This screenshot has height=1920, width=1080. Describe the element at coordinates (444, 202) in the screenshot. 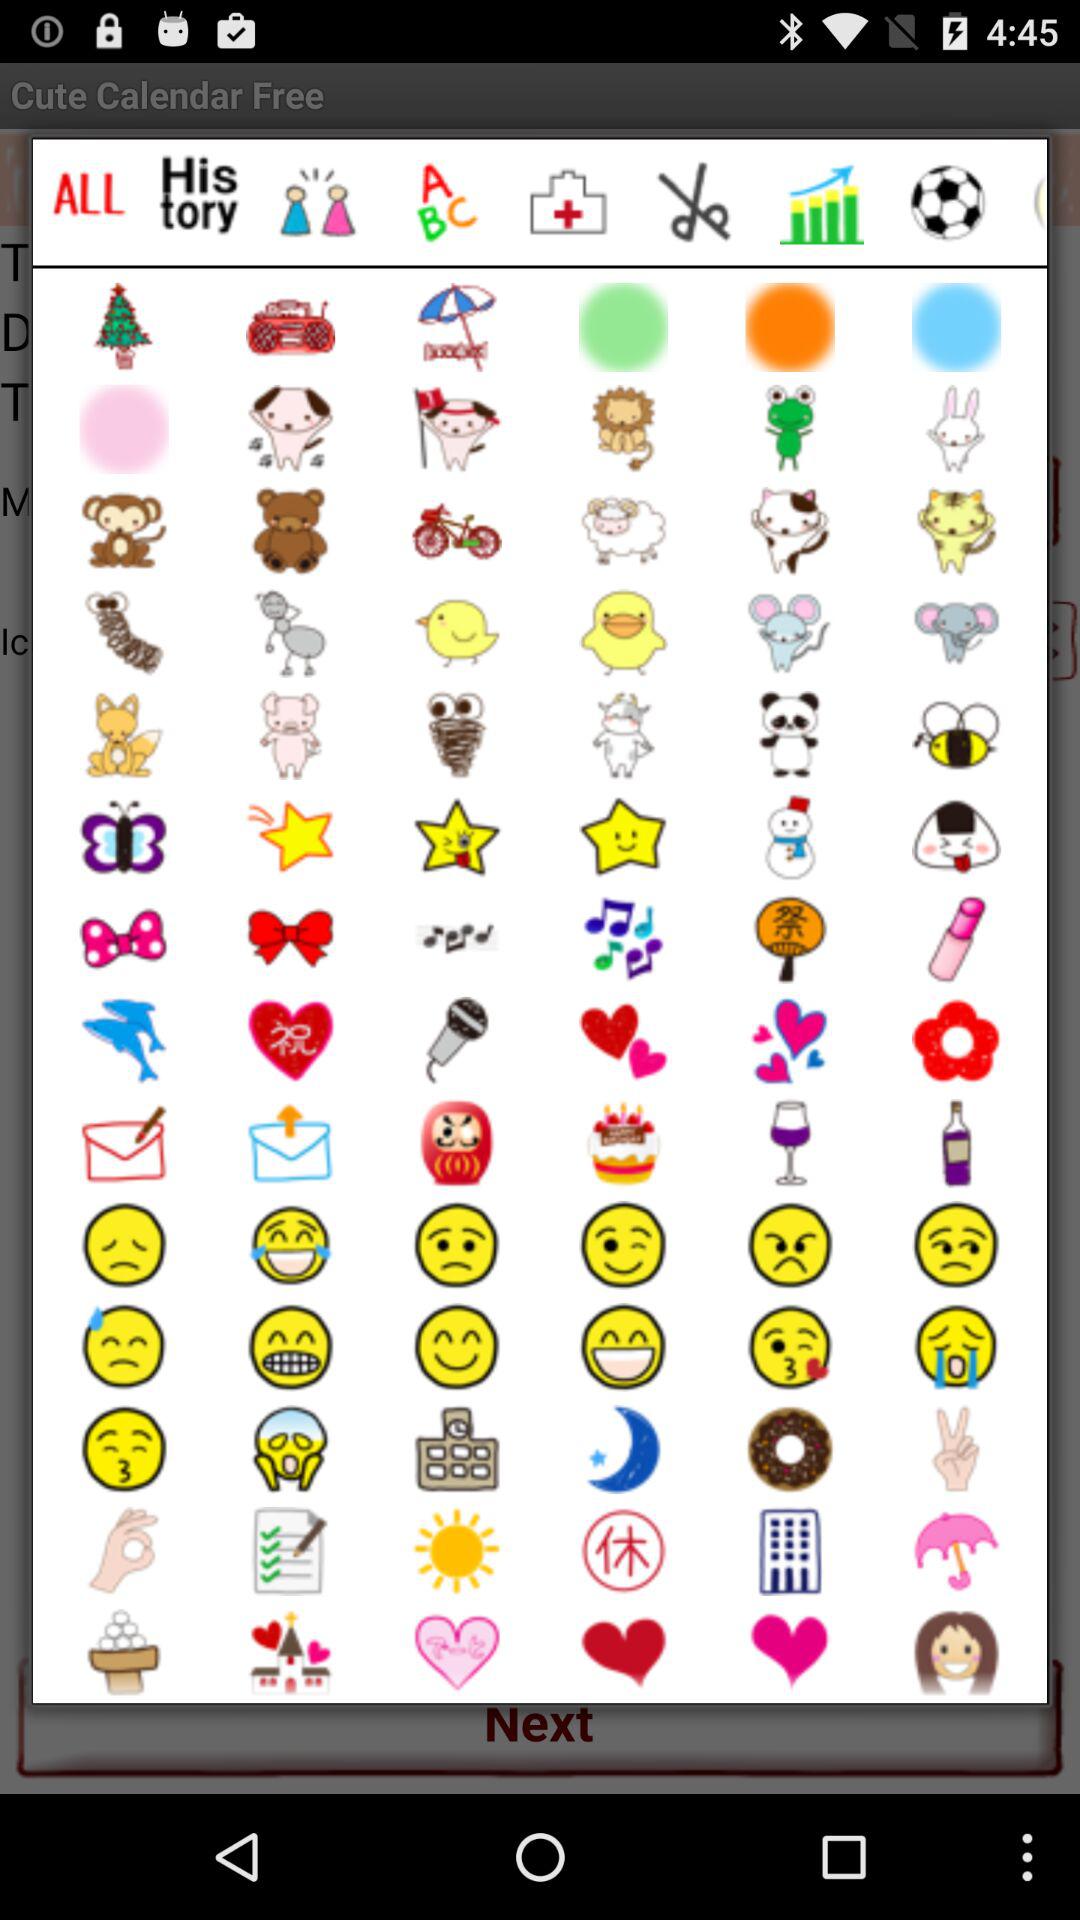

I see `show letters a z` at that location.